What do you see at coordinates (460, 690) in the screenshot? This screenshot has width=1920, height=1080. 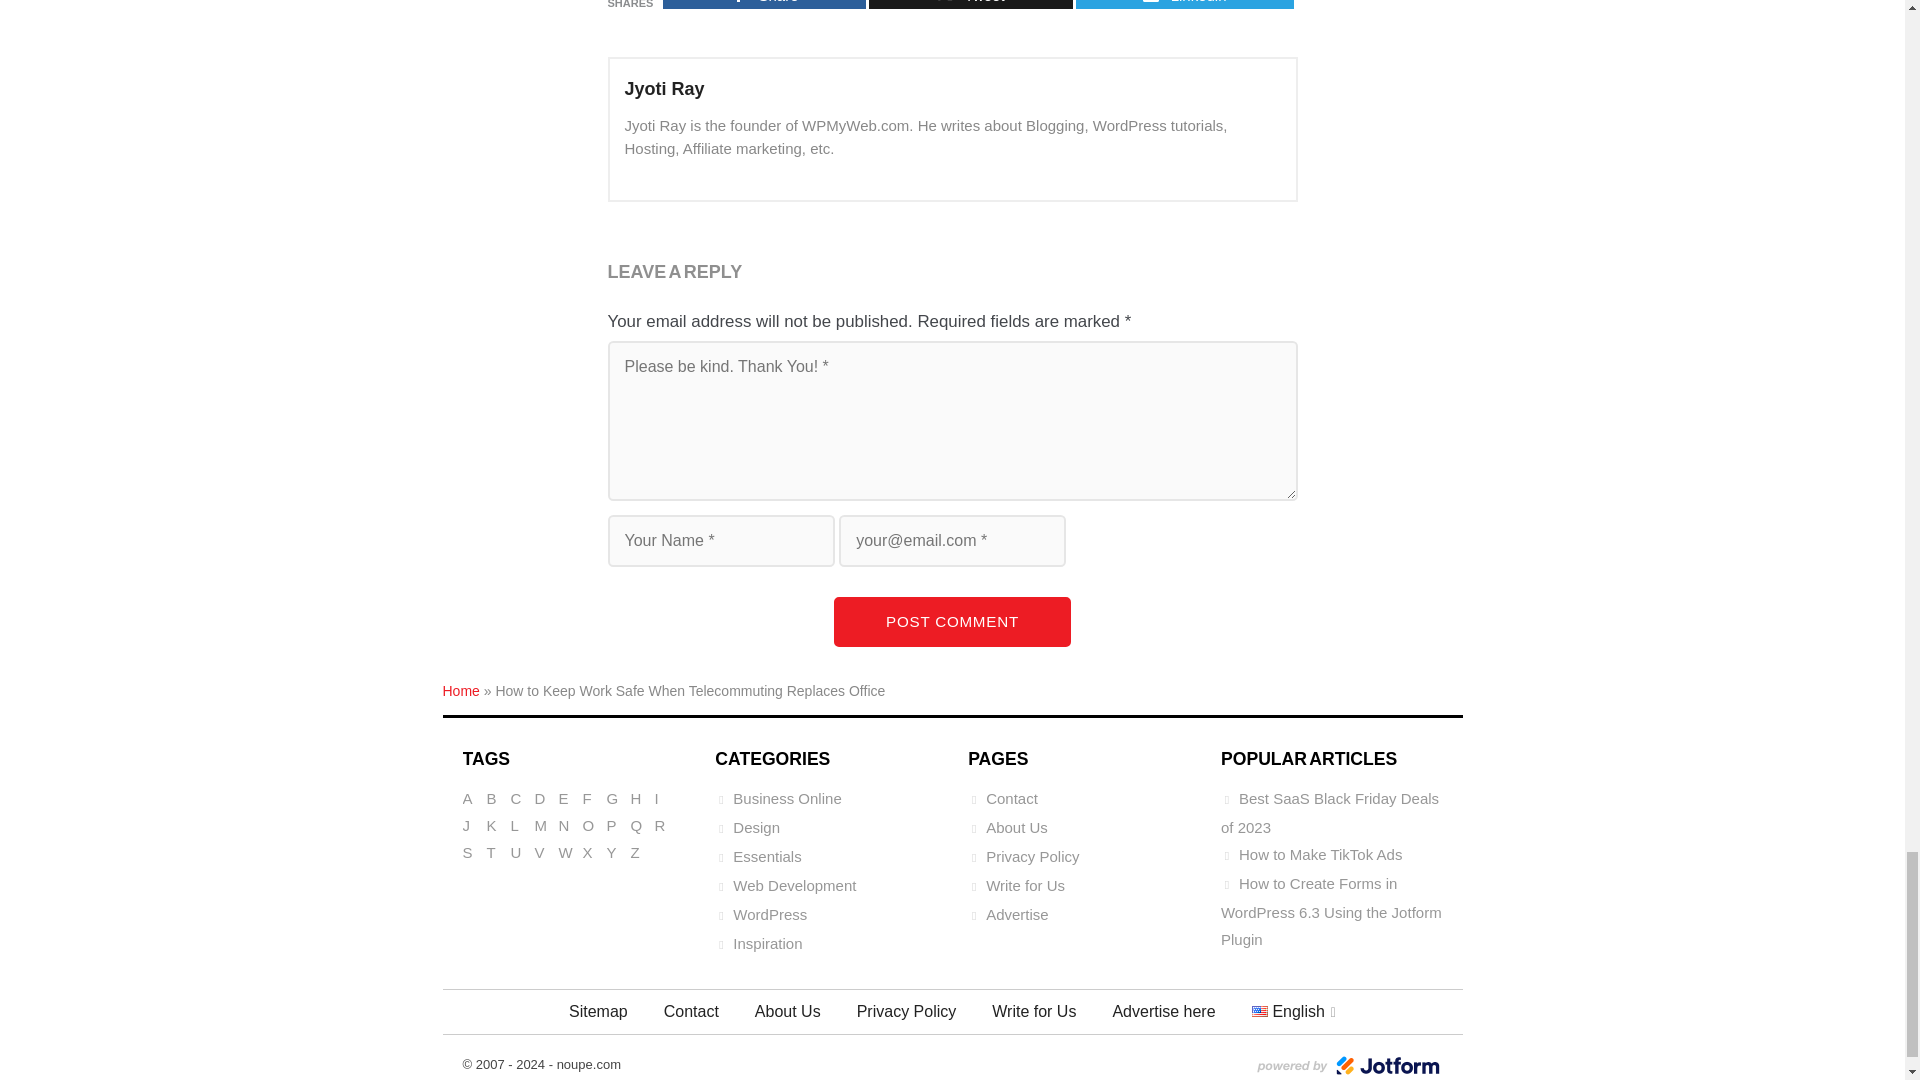 I see `Home` at bounding box center [460, 690].